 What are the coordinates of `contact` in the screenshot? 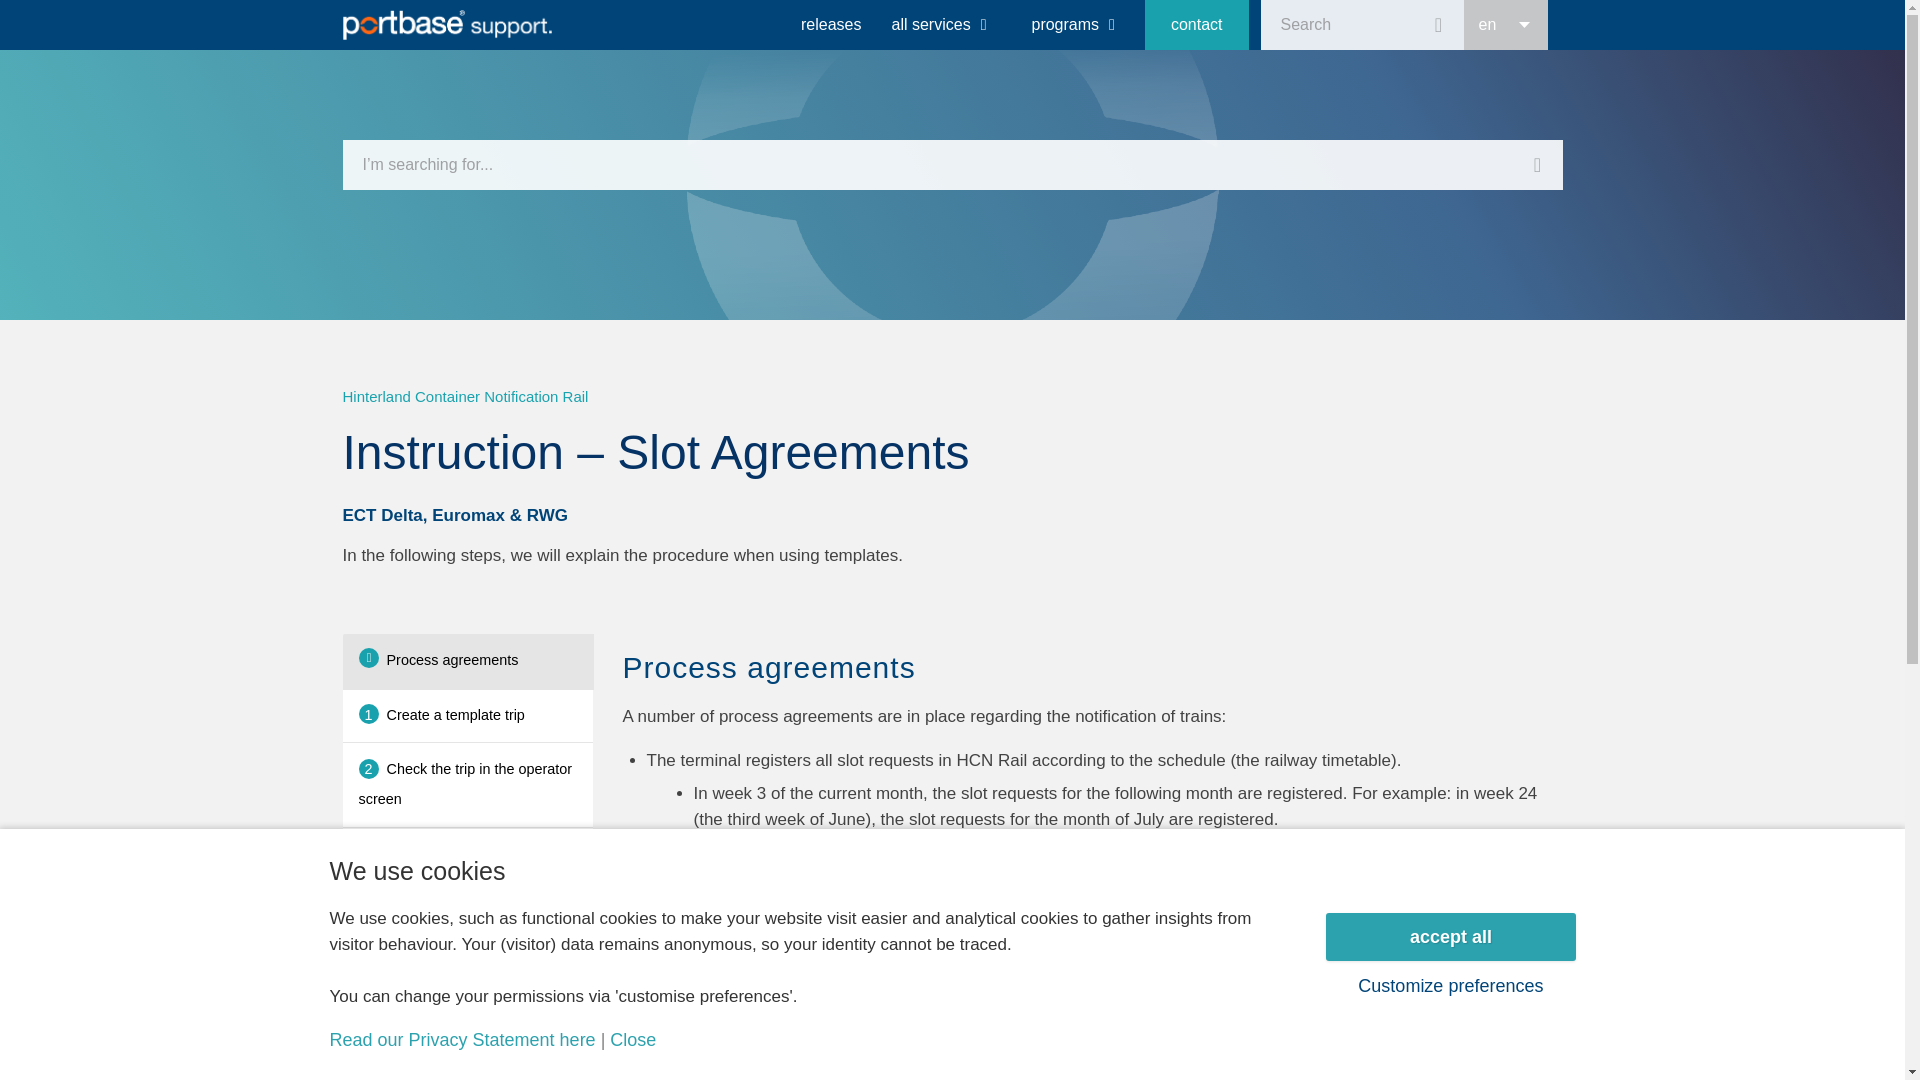 It's located at (1196, 24).